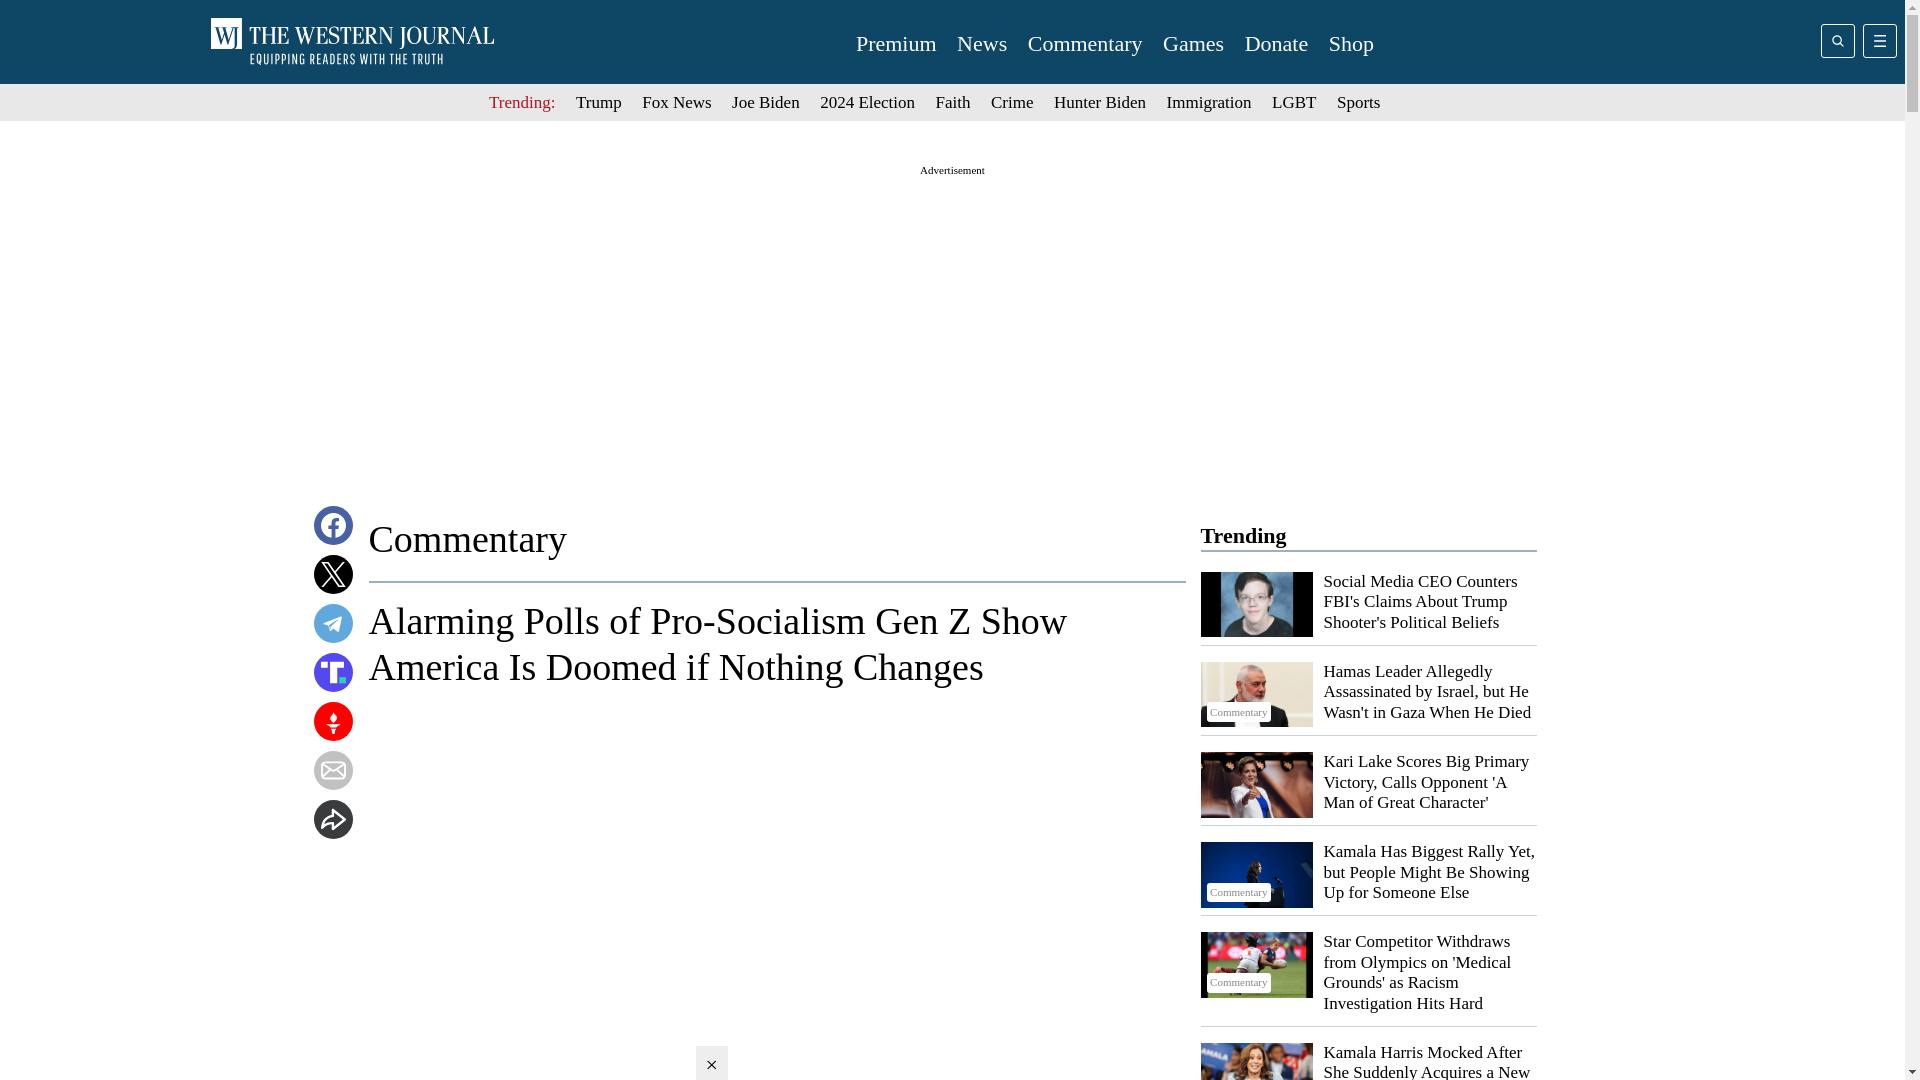 Image resolution: width=1920 pixels, height=1080 pixels. I want to click on Shop, so click(1351, 44).